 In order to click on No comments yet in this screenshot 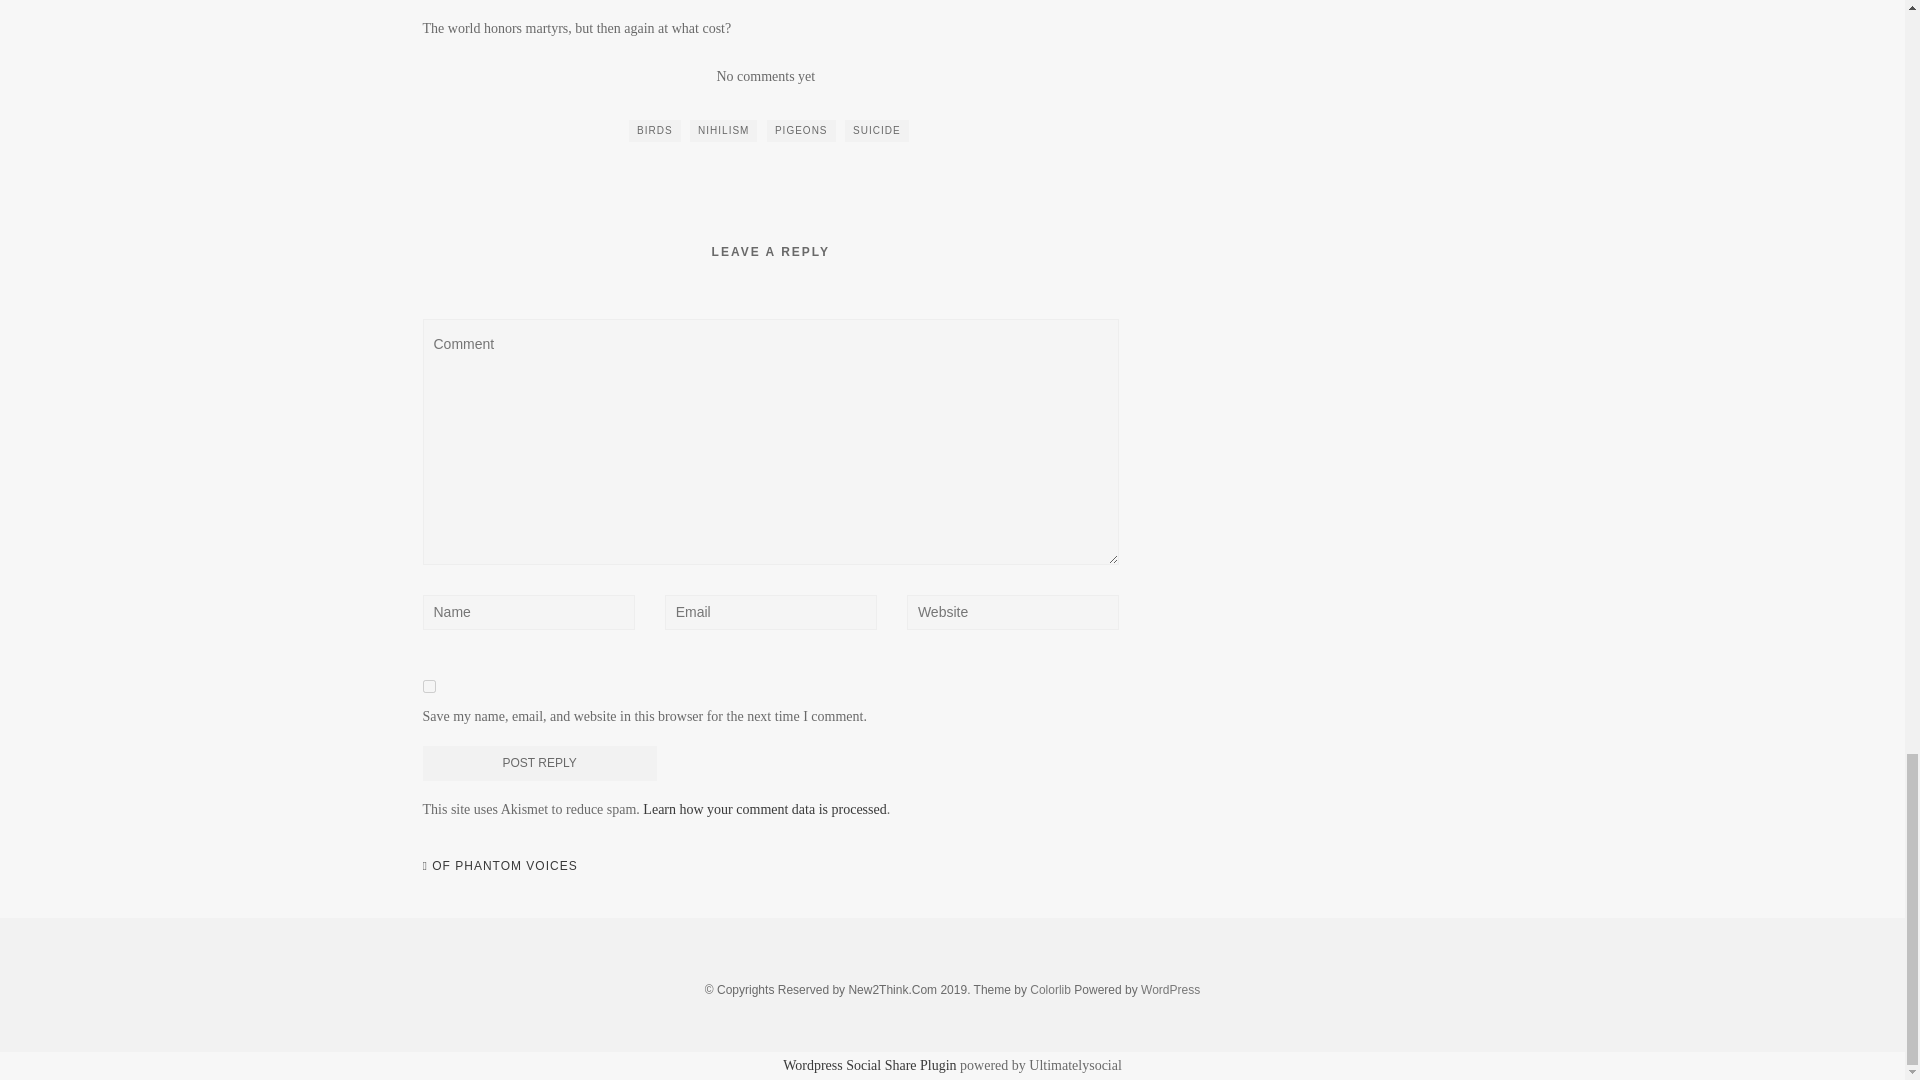, I will do `click(765, 76)`.